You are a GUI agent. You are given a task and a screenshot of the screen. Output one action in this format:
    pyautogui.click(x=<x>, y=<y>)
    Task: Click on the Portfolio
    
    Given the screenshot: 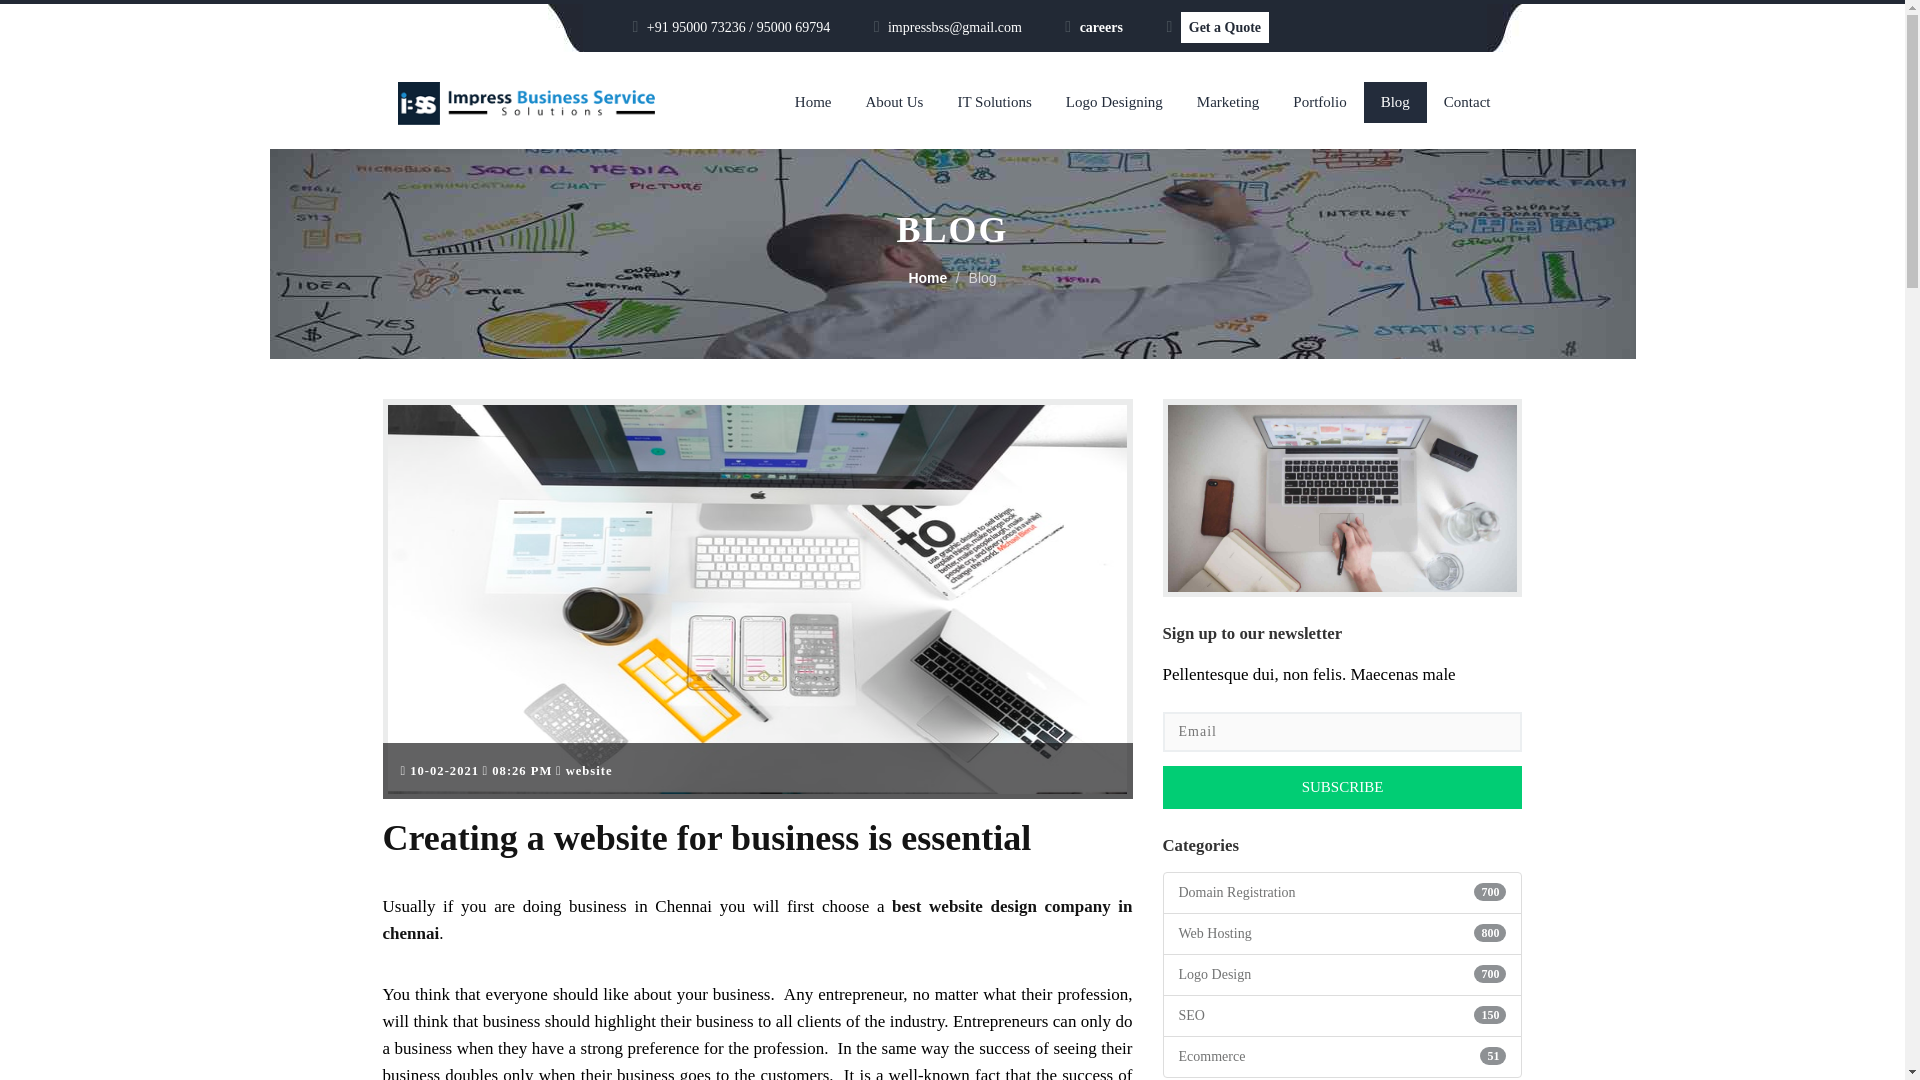 What is the action you would take?
    pyautogui.click(x=1320, y=102)
    